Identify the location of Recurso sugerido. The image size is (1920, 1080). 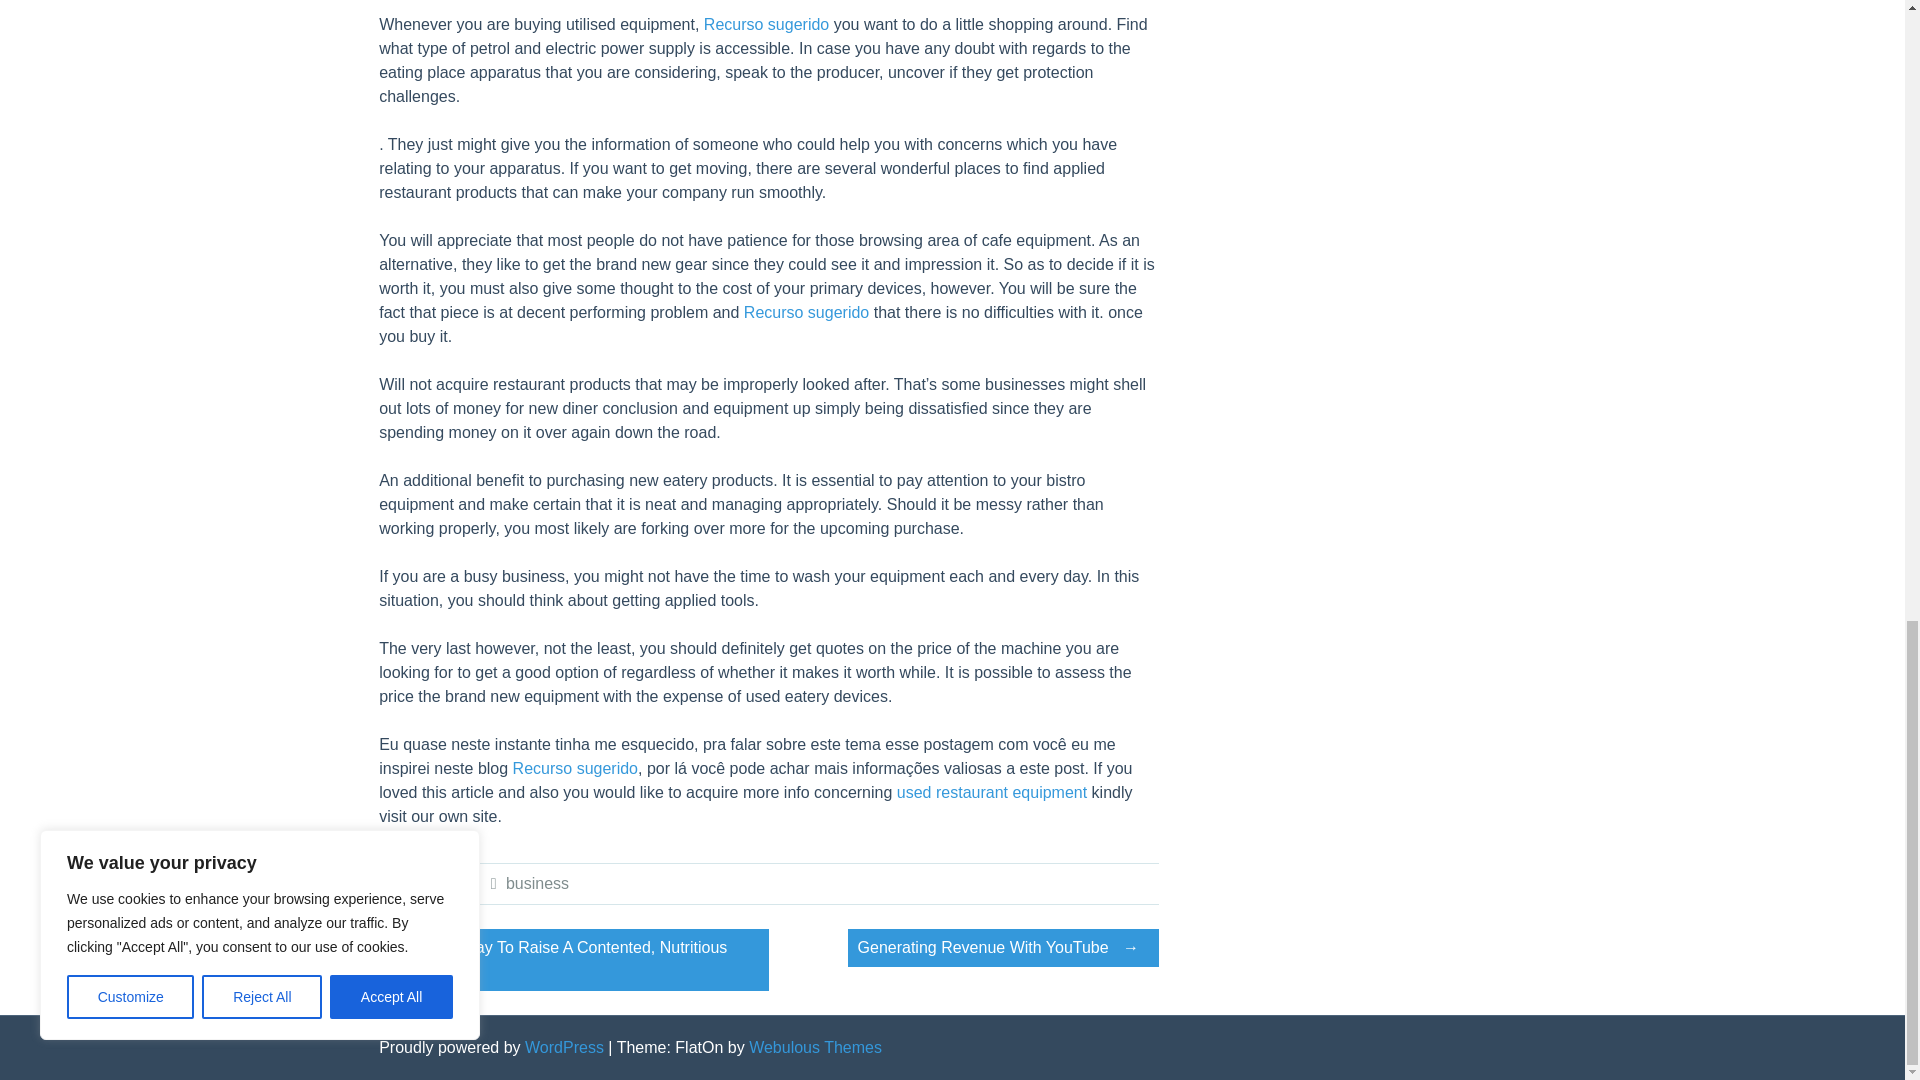
(574, 768).